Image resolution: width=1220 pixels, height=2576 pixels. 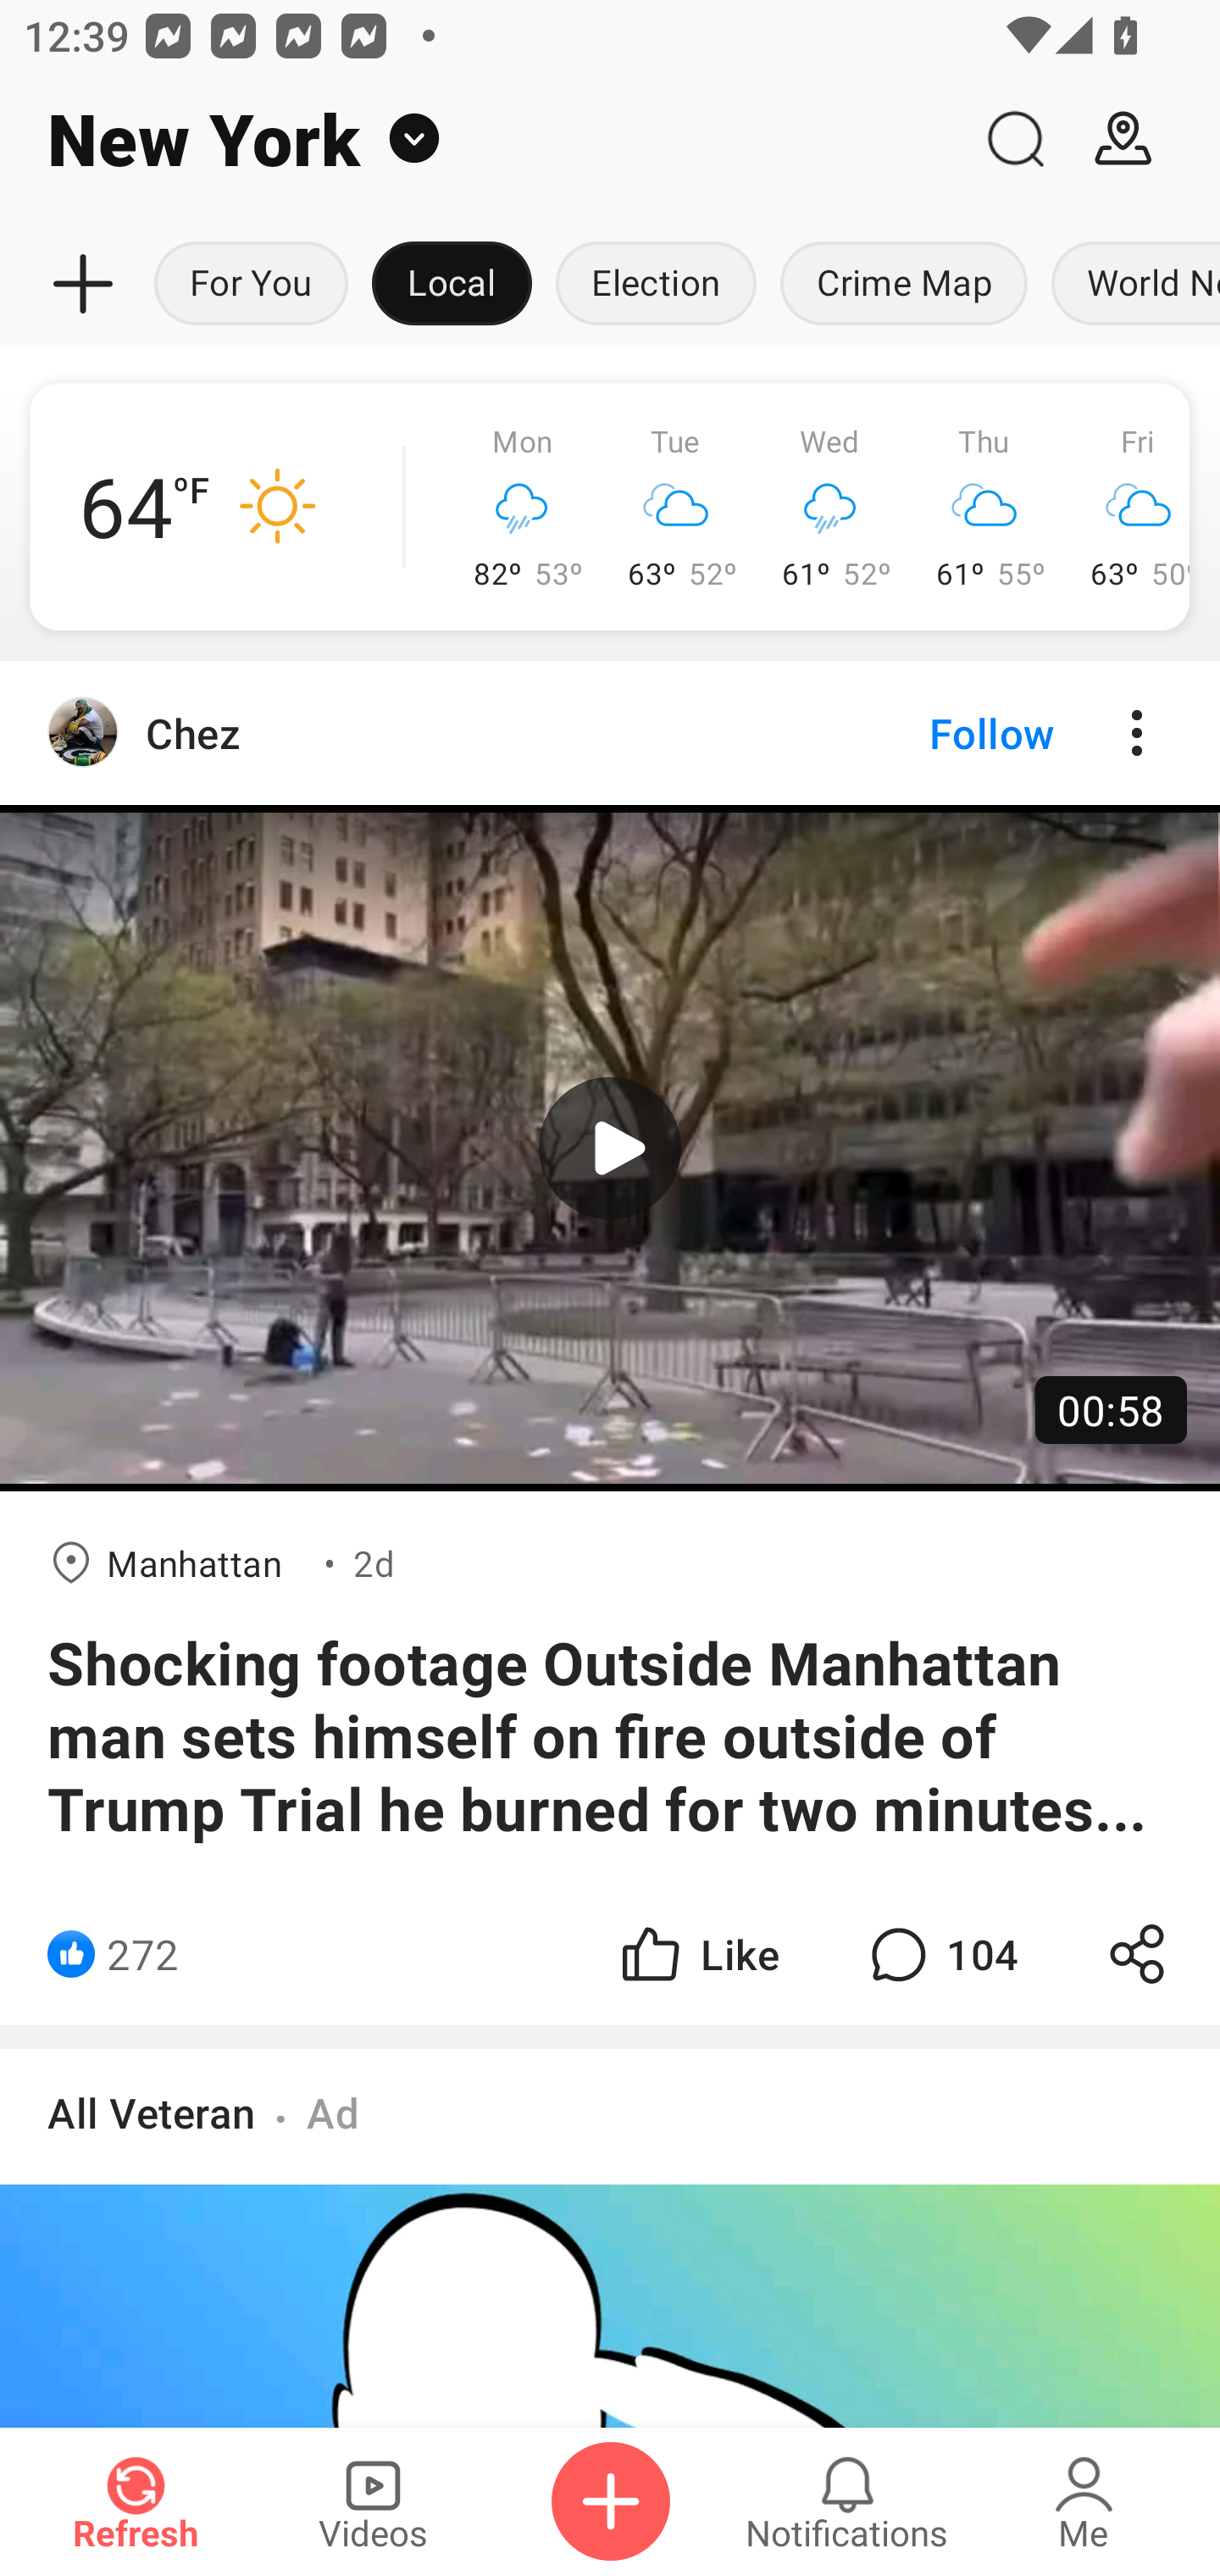 What do you see at coordinates (480, 139) in the screenshot?
I see `New York` at bounding box center [480, 139].